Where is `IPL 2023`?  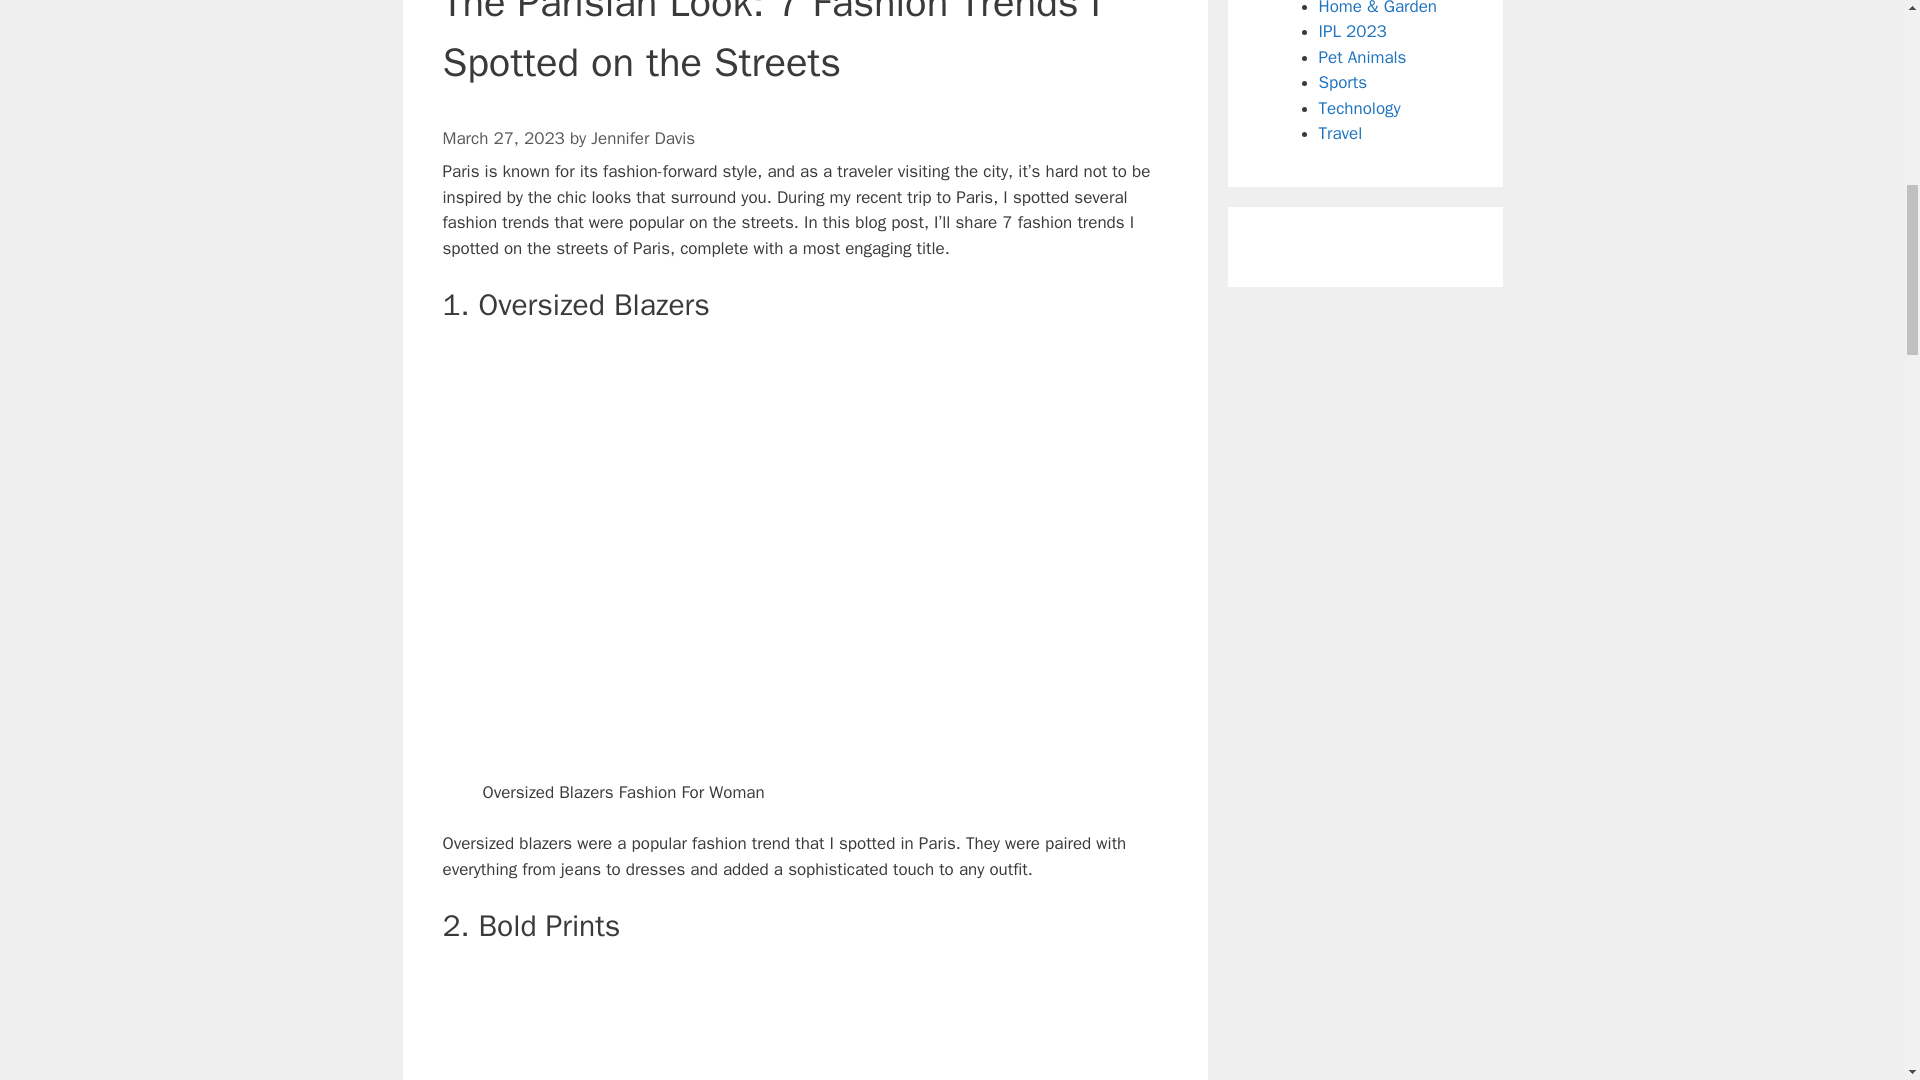 IPL 2023 is located at coordinates (1352, 31).